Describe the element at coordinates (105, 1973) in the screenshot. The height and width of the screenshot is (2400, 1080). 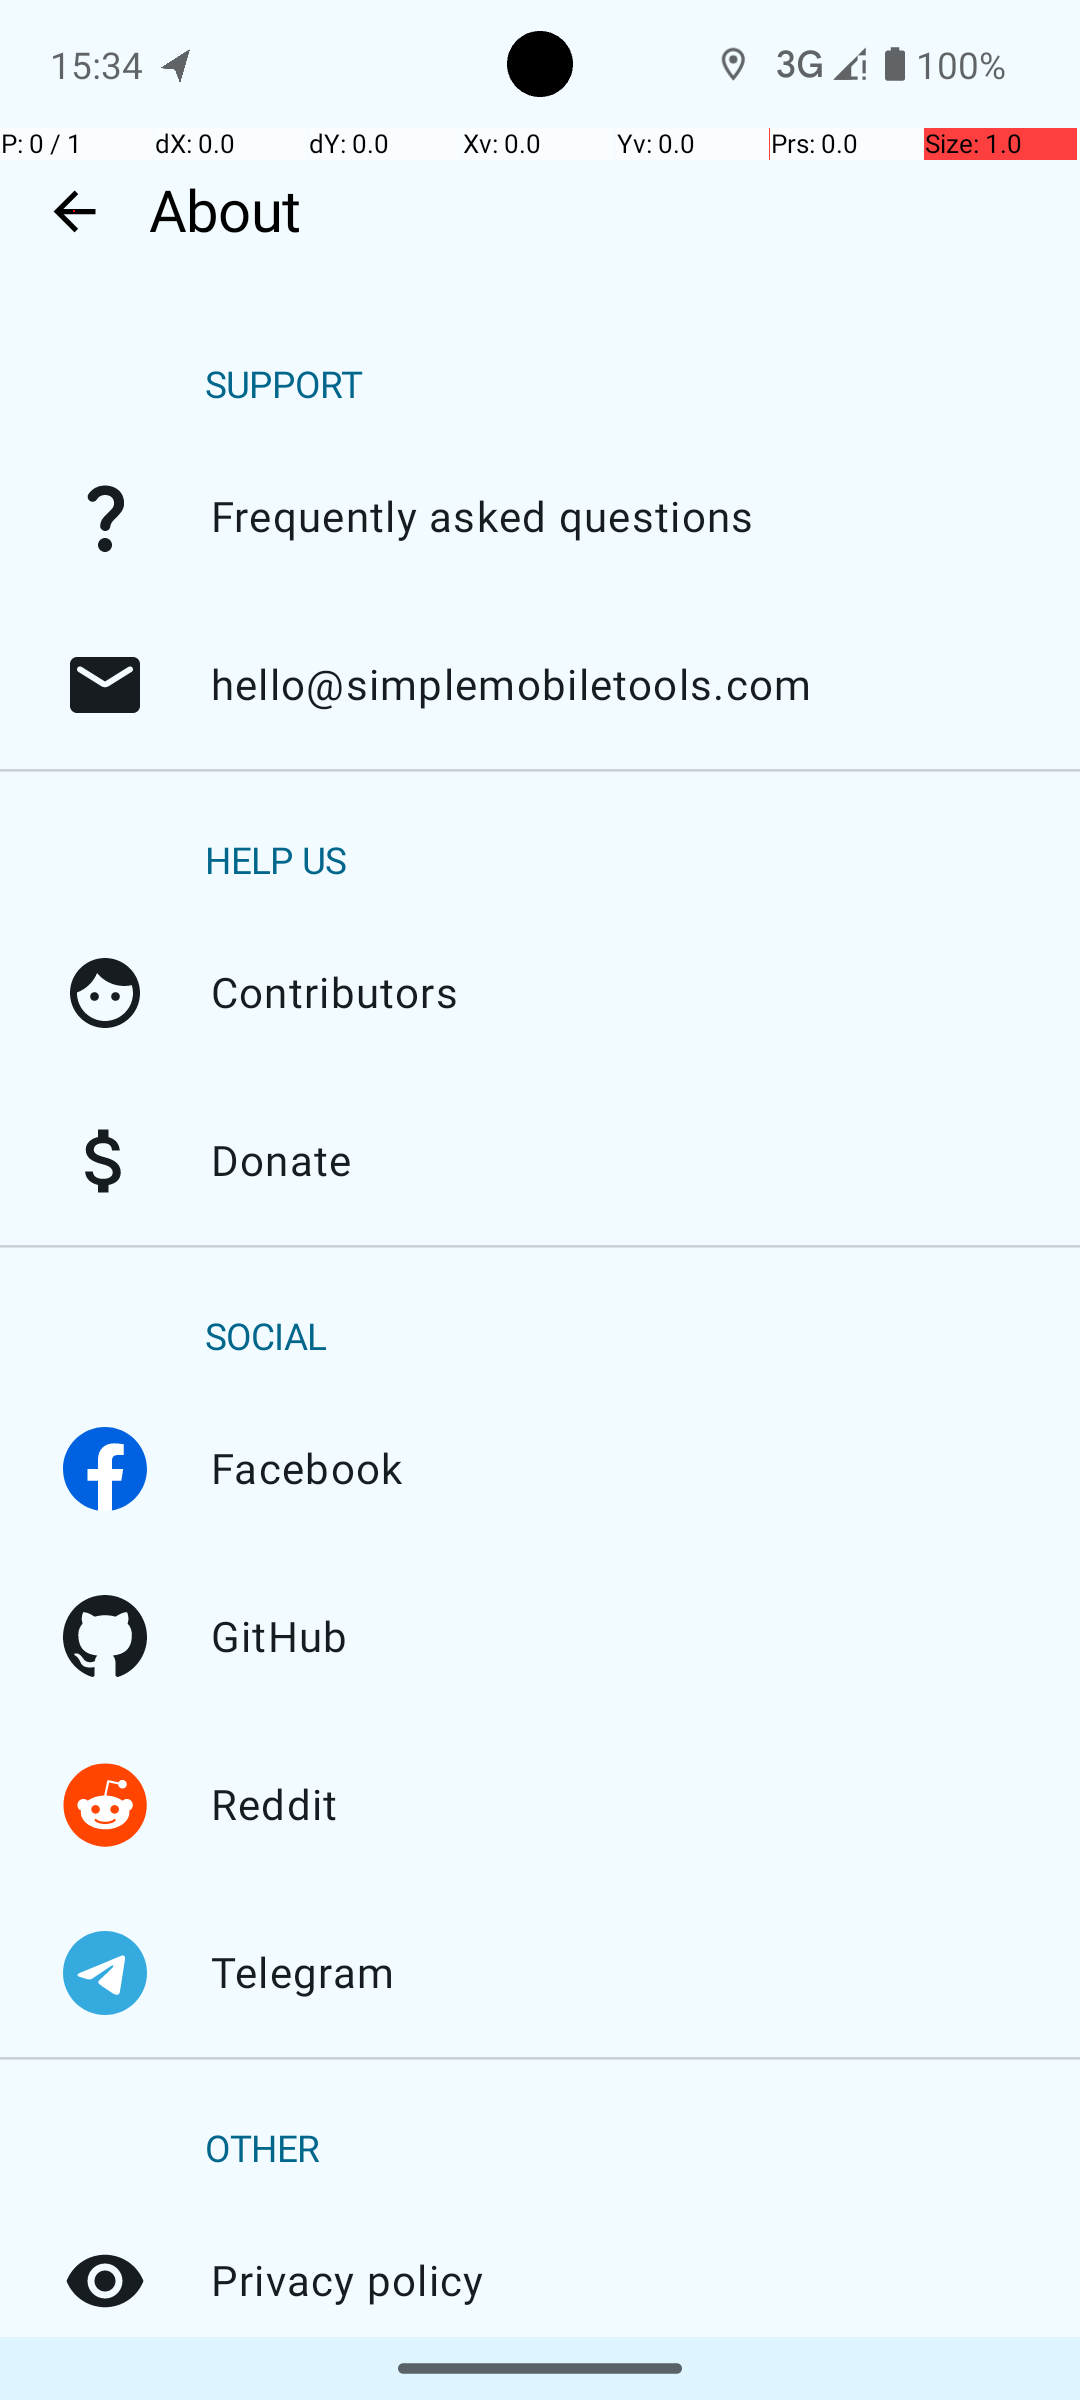
I see `Telegram` at that location.